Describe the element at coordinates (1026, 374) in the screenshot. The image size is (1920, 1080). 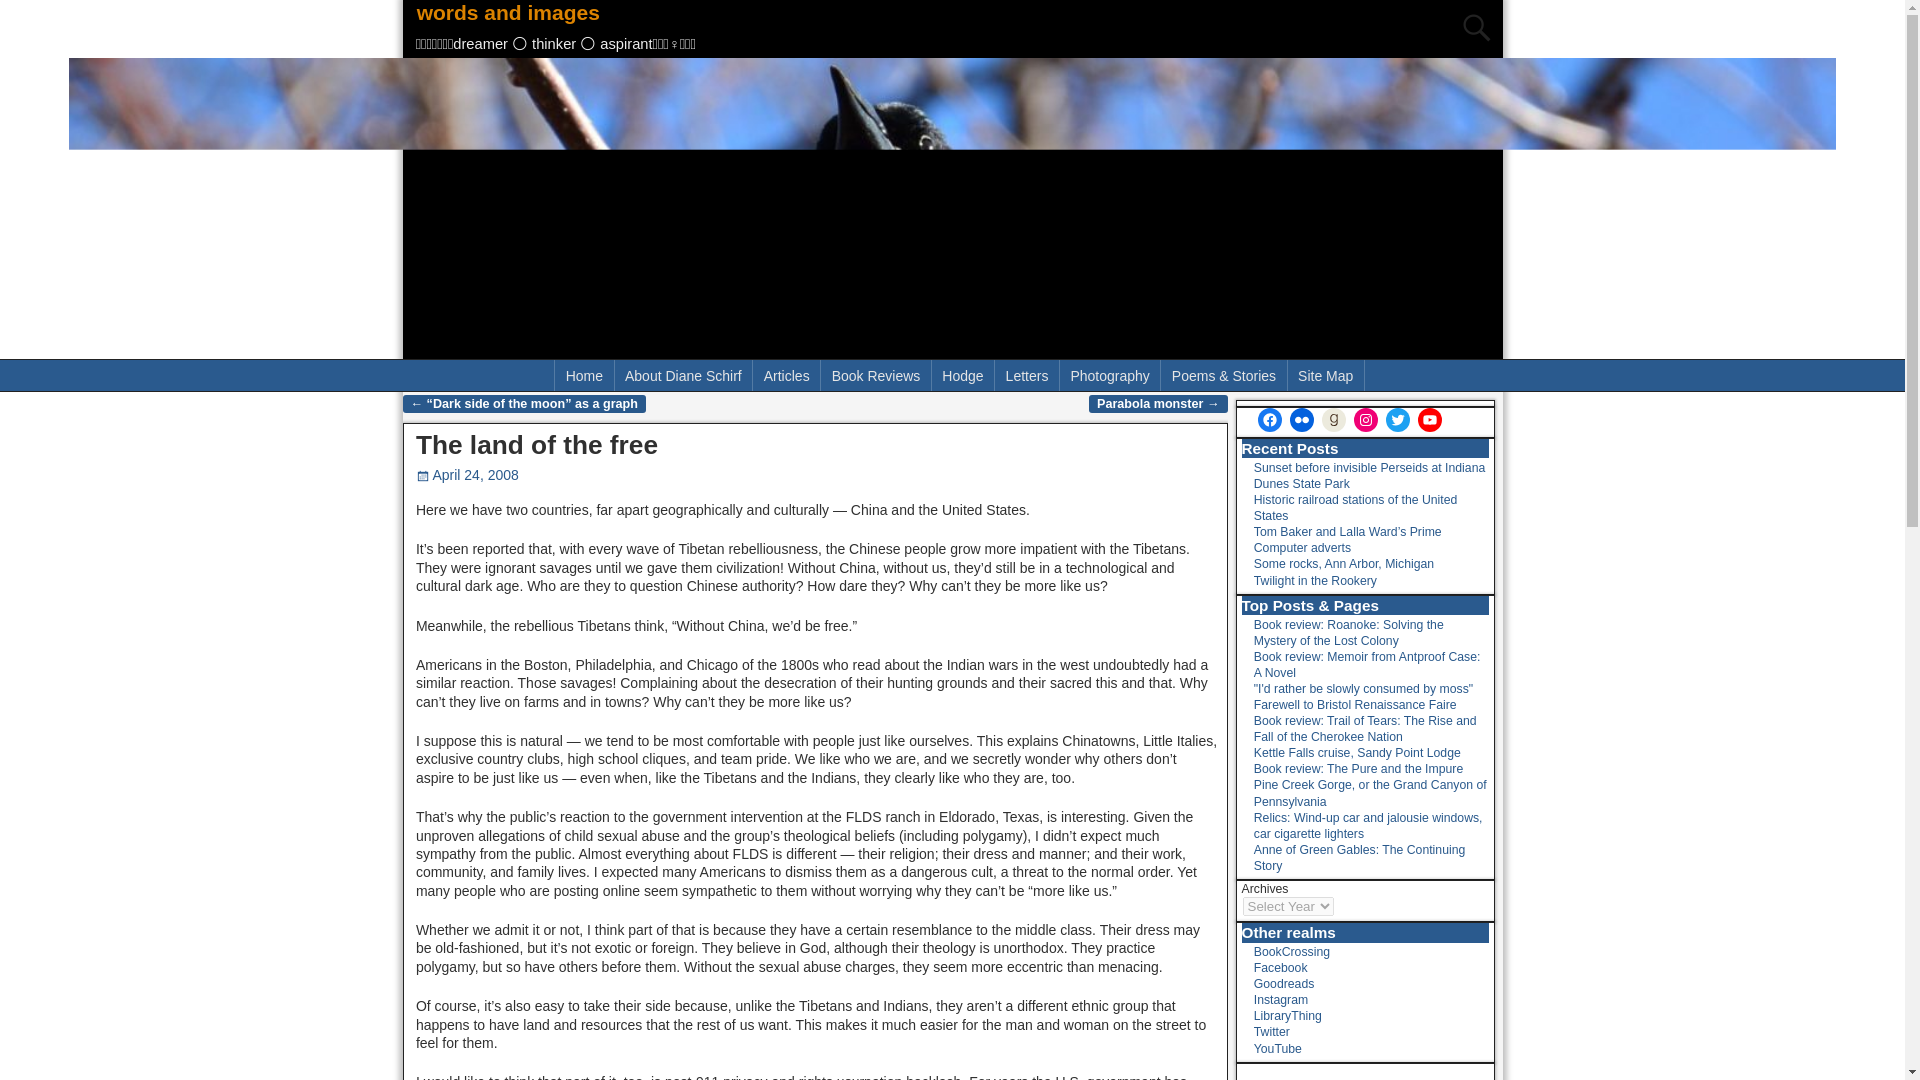
I see `Letters` at that location.